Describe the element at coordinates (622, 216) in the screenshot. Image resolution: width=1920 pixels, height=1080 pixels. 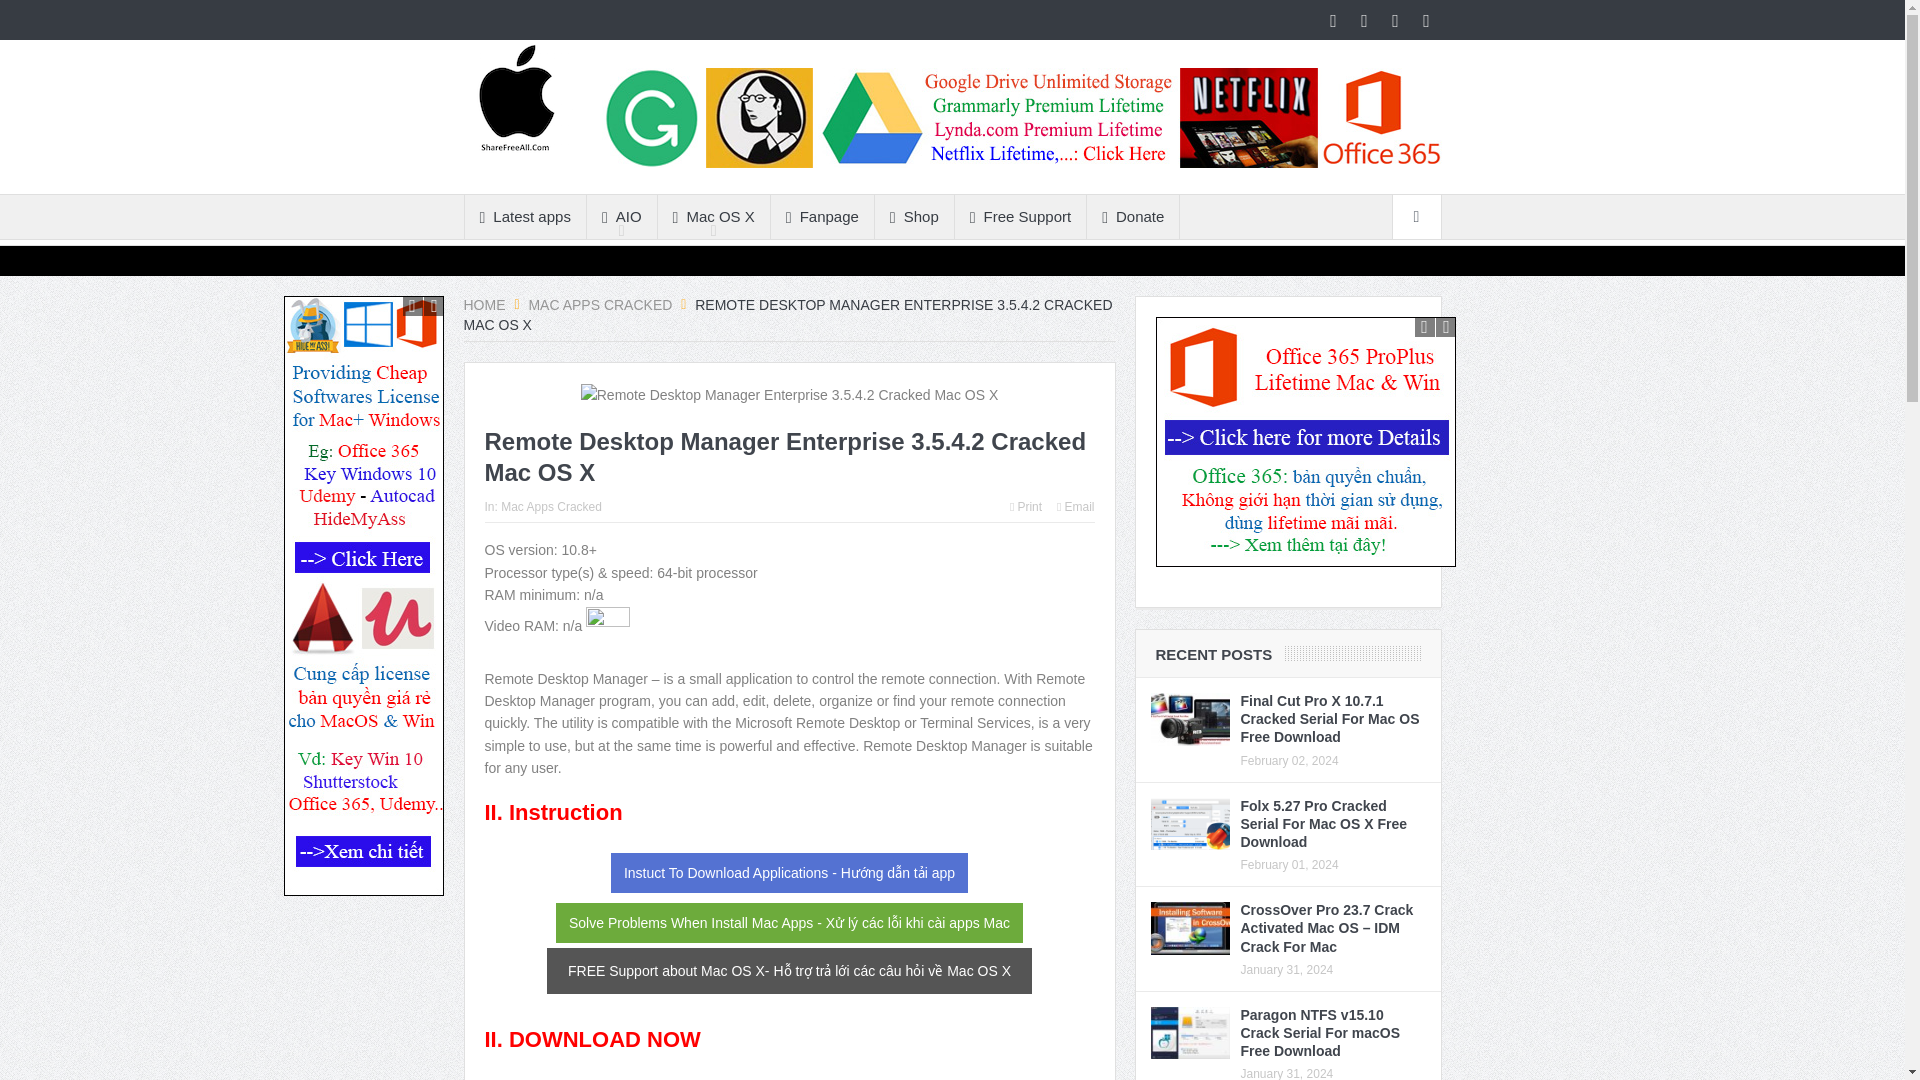
I see `AIO` at that location.